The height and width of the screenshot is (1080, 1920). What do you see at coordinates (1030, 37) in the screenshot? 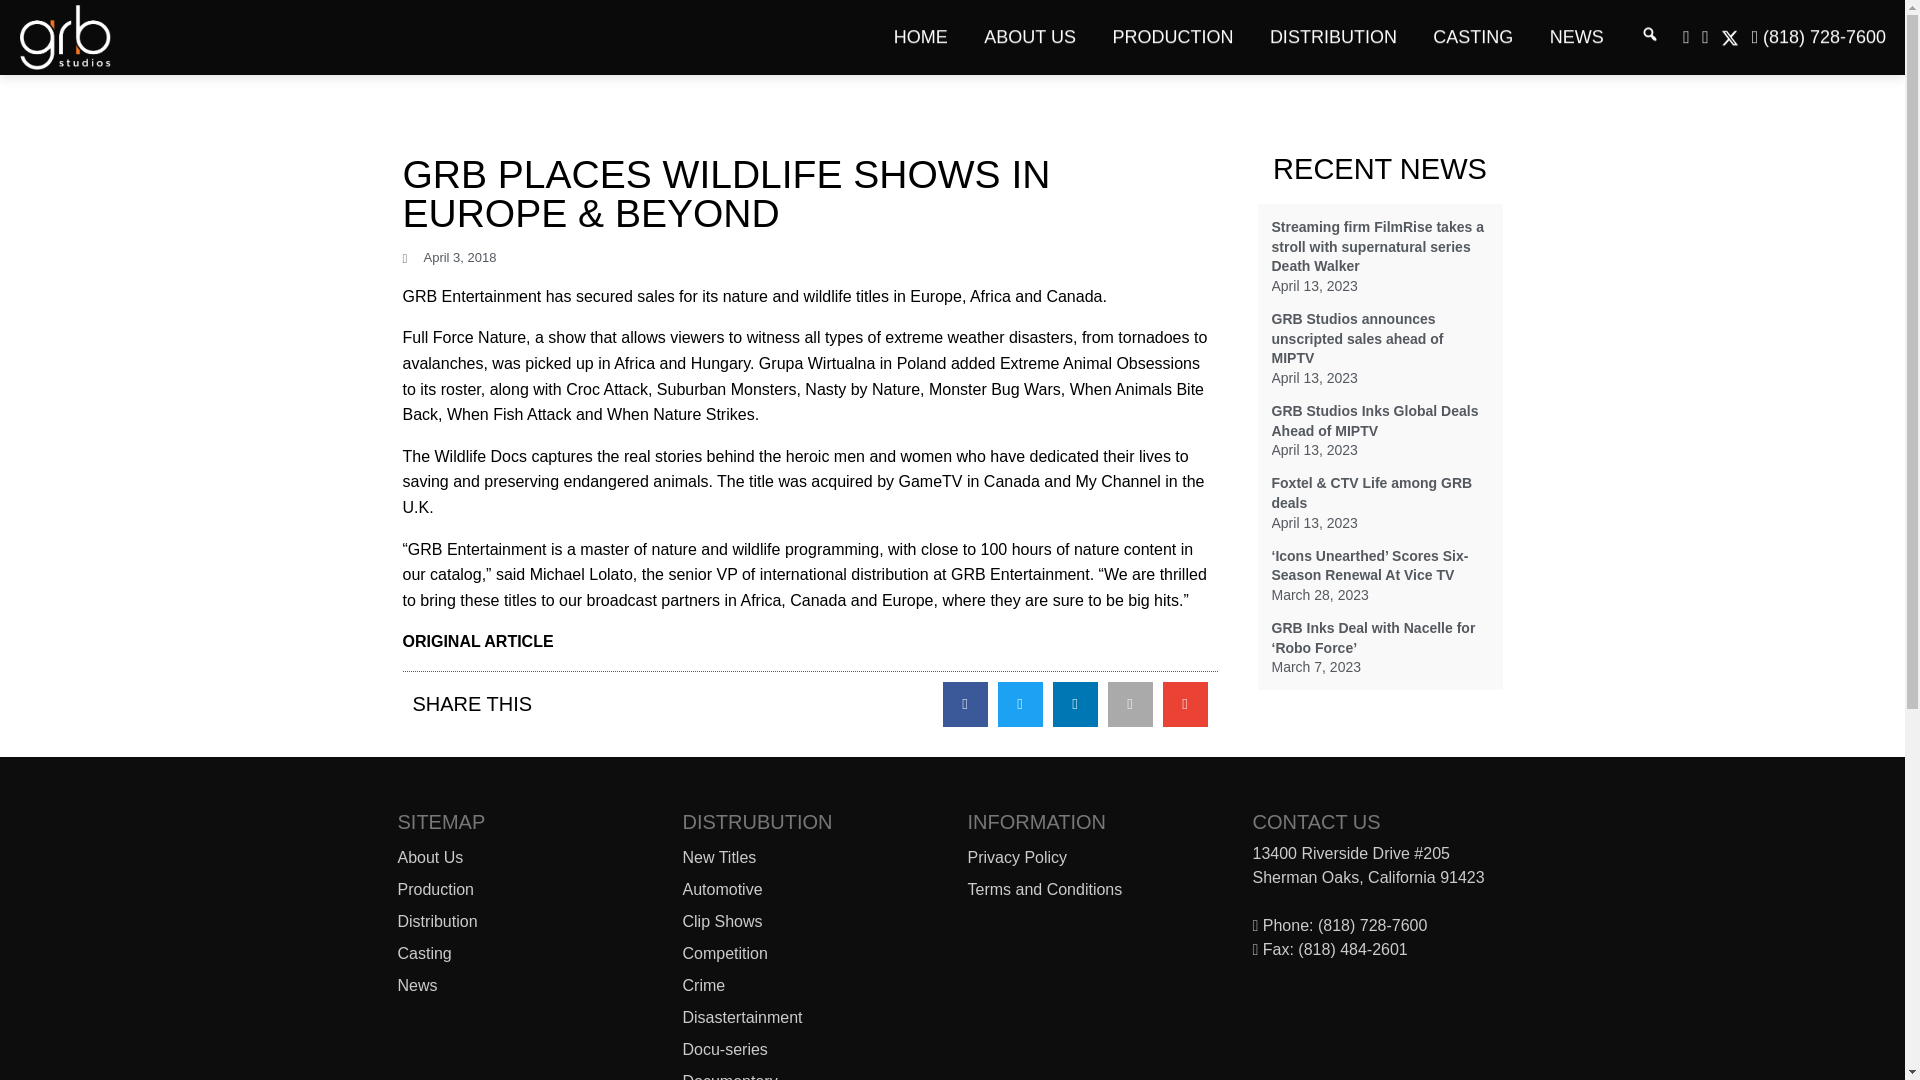
I see `ABOUT US` at bounding box center [1030, 37].